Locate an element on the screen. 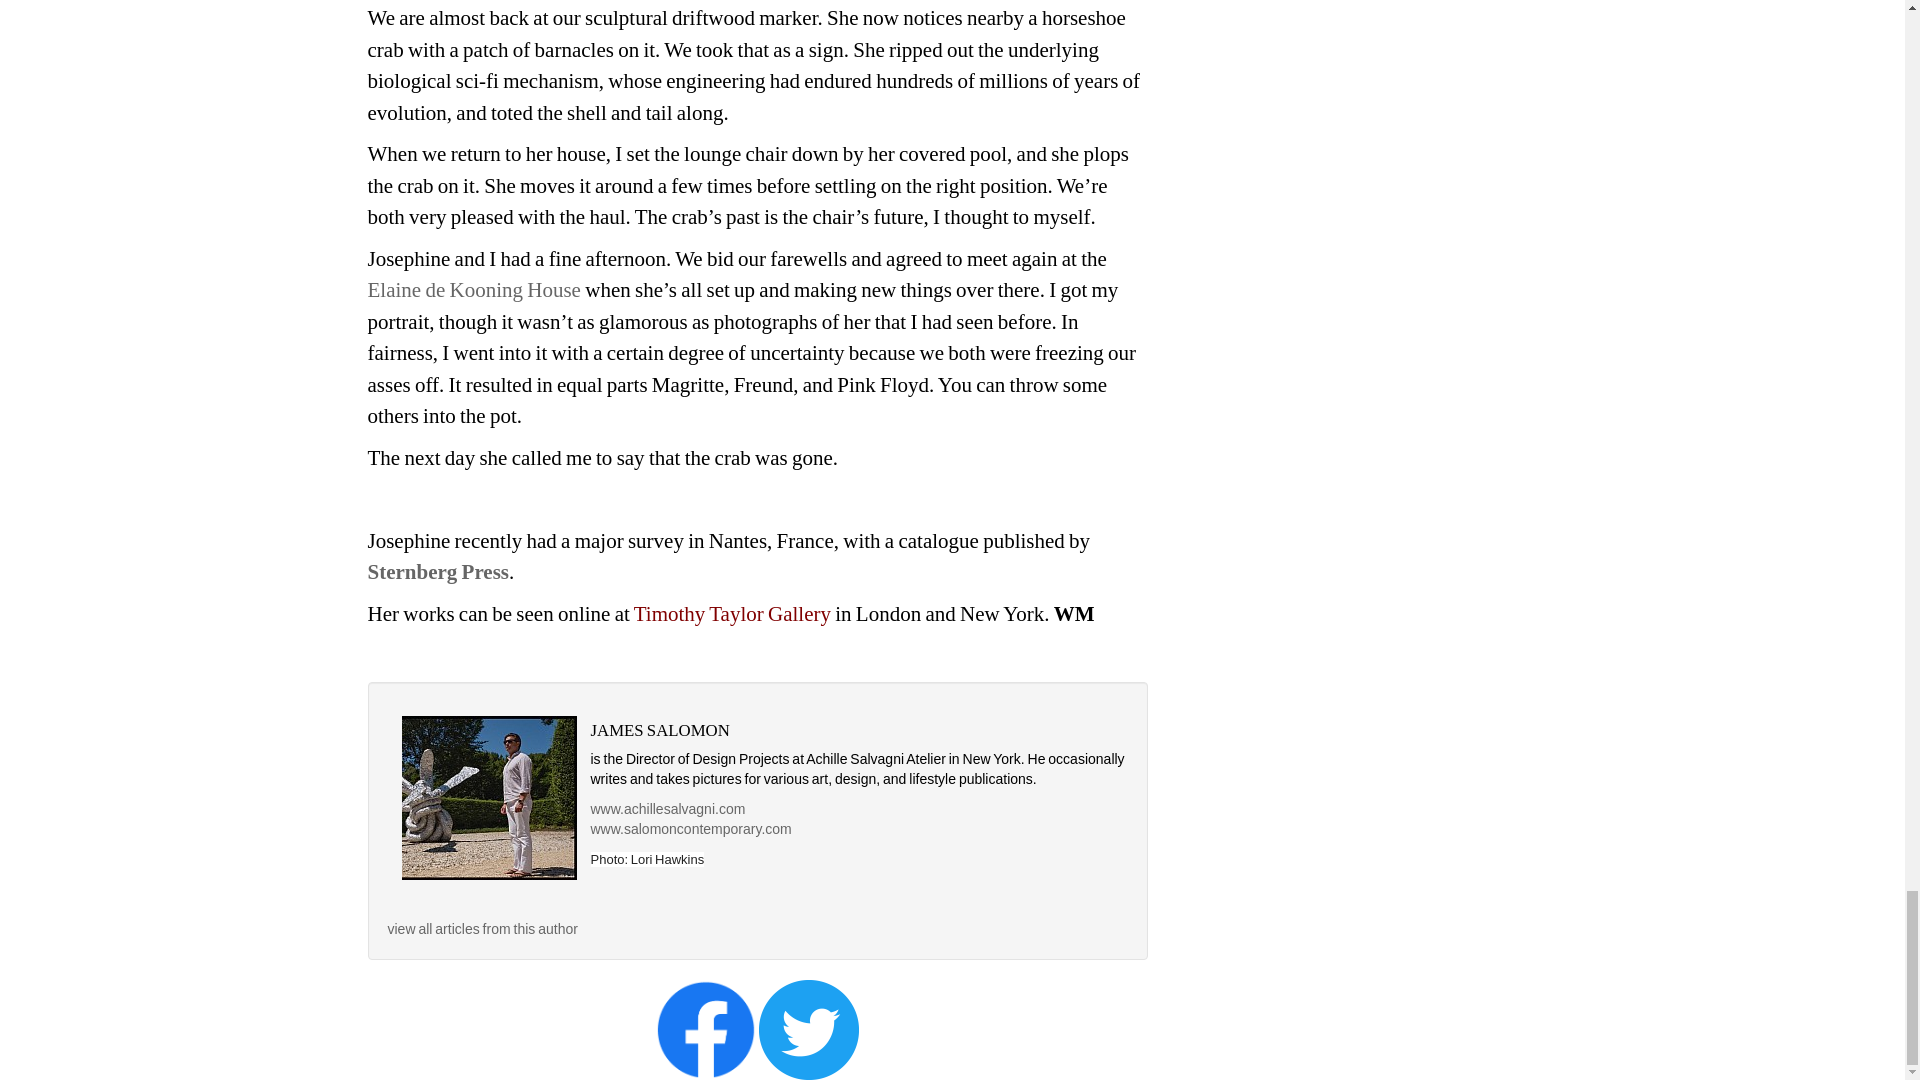 The image size is (1920, 1080). Elaine de Kooning House is located at coordinates (474, 290).